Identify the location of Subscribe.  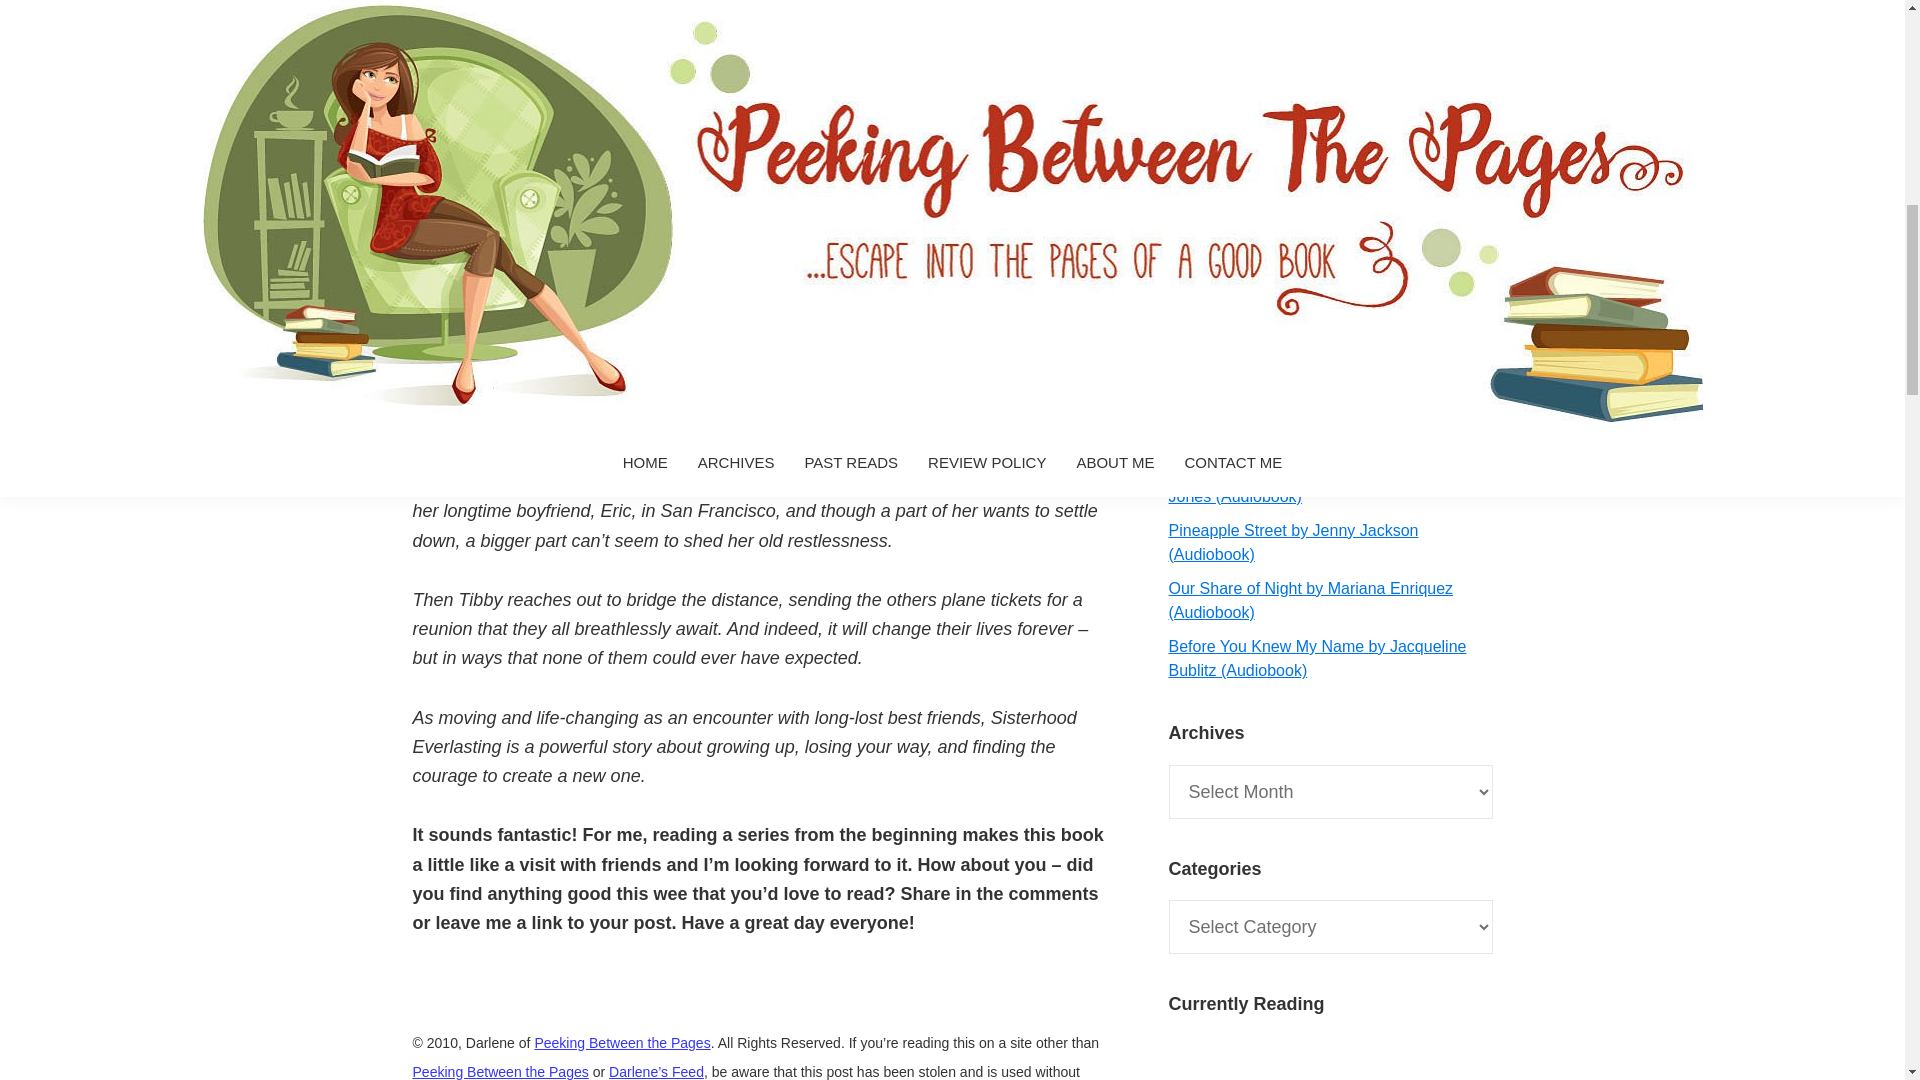
(1330, 316).